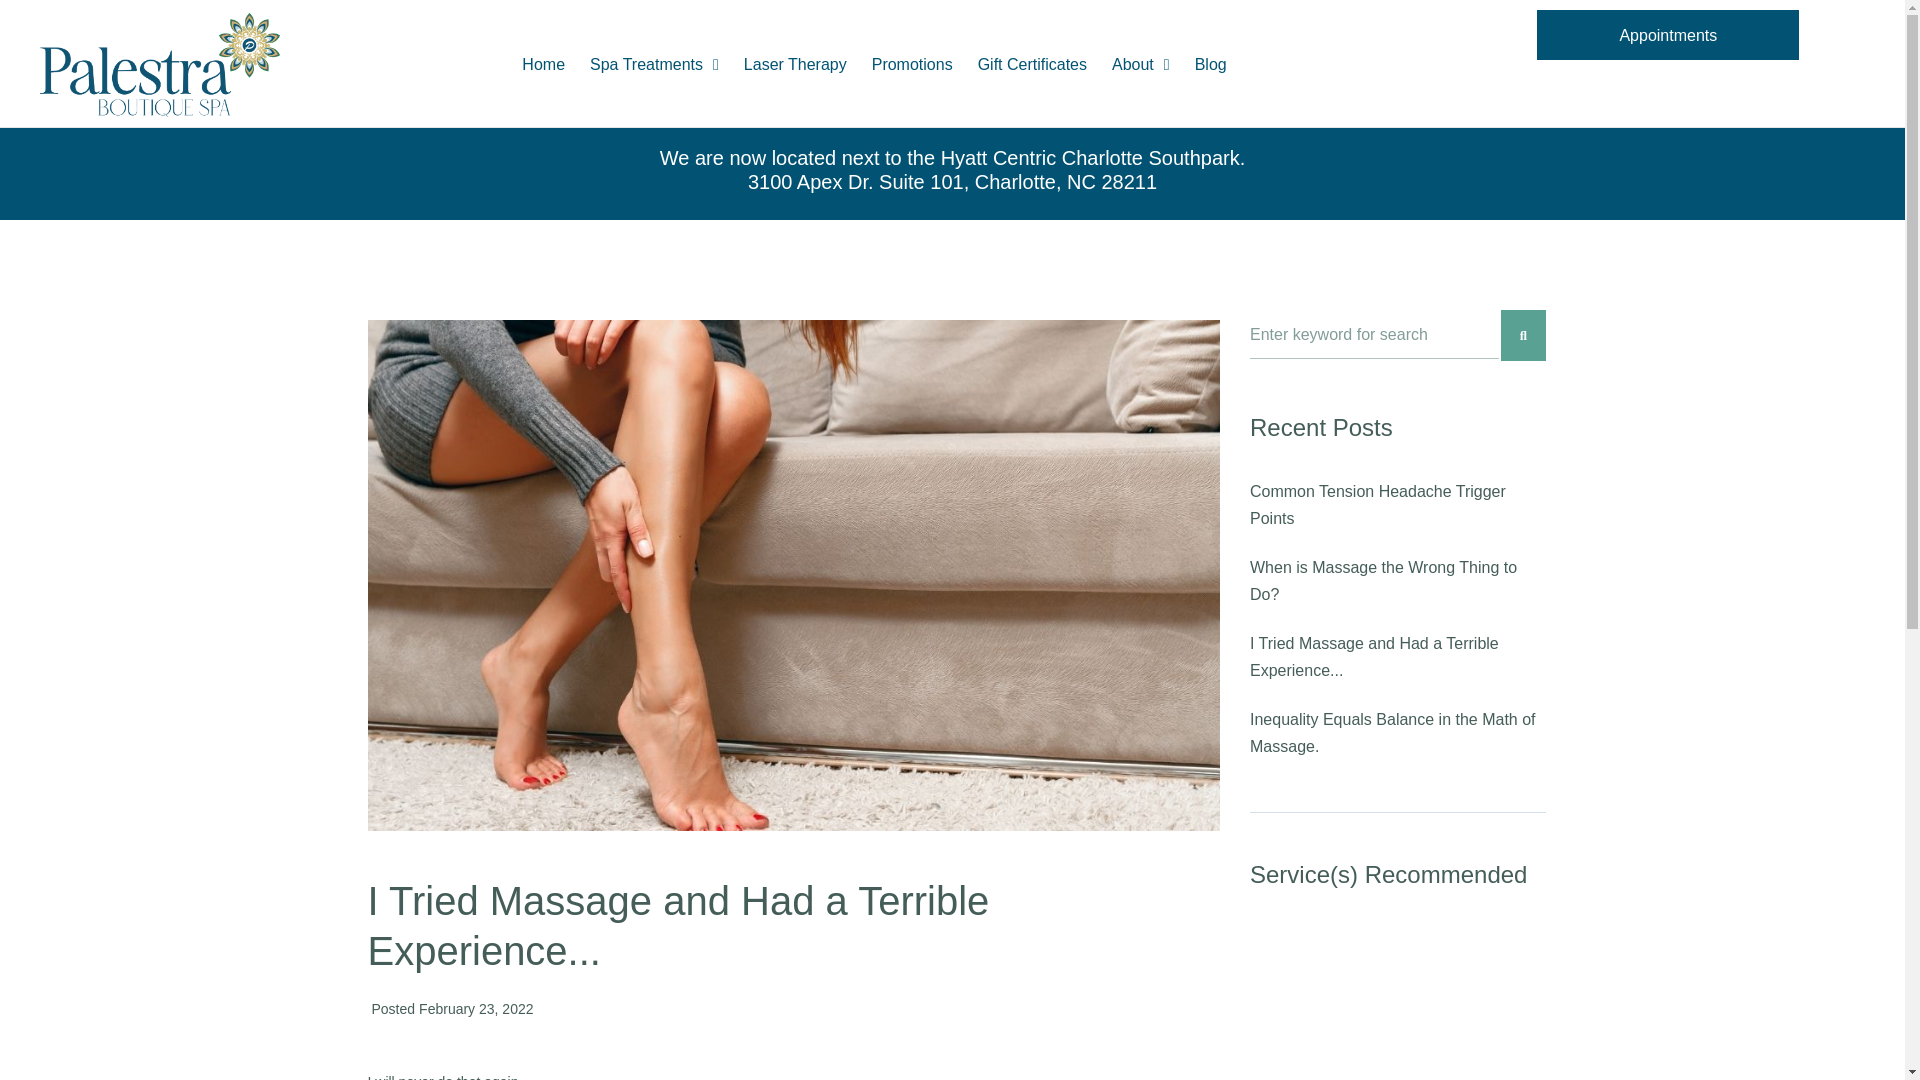 Image resolution: width=1920 pixels, height=1080 pixels. What do you see at coordinates (476, 1008) in the screenshot?
I see `February 23, 2022` at bounding box center [476, 1008].